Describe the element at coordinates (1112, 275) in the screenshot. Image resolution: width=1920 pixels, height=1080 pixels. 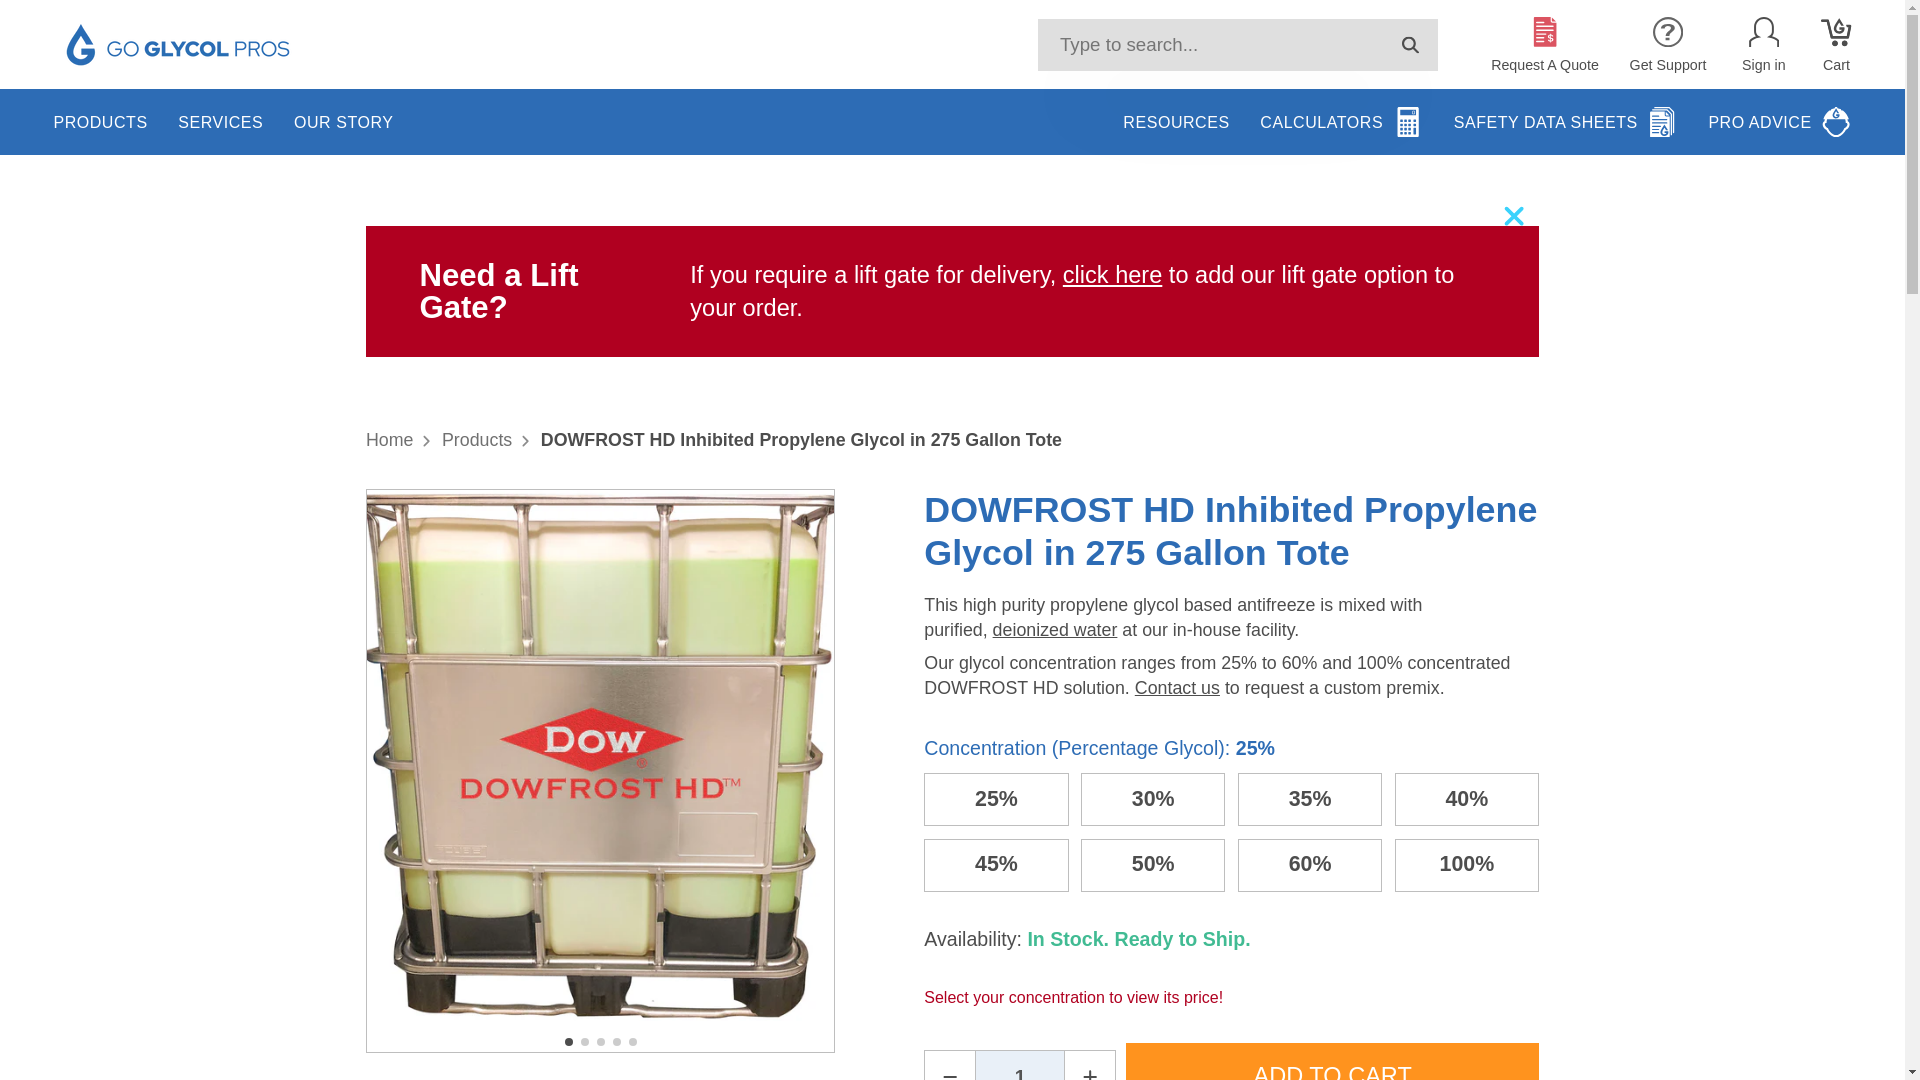
I see `Request Lift Gate Delivery` at that location.